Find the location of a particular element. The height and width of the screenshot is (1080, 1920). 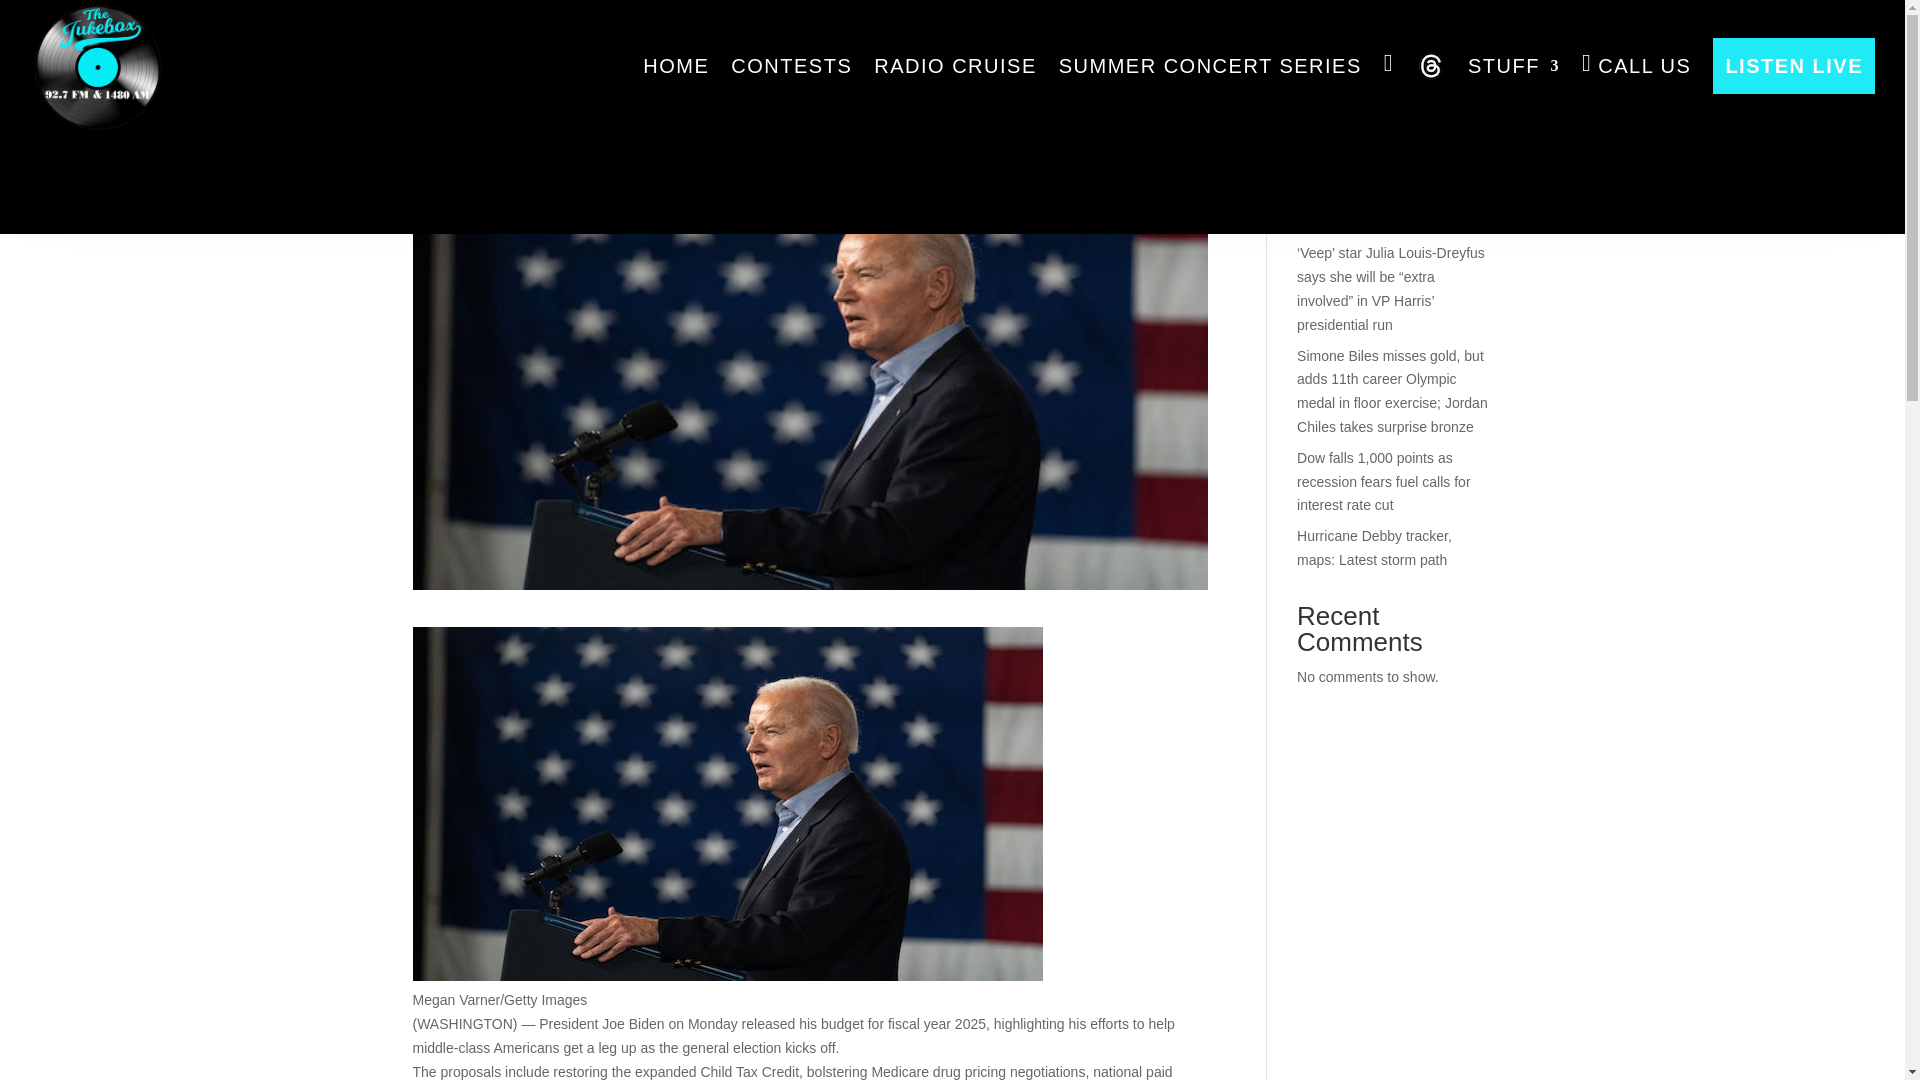

Politics is located at coordinates (596, 108).